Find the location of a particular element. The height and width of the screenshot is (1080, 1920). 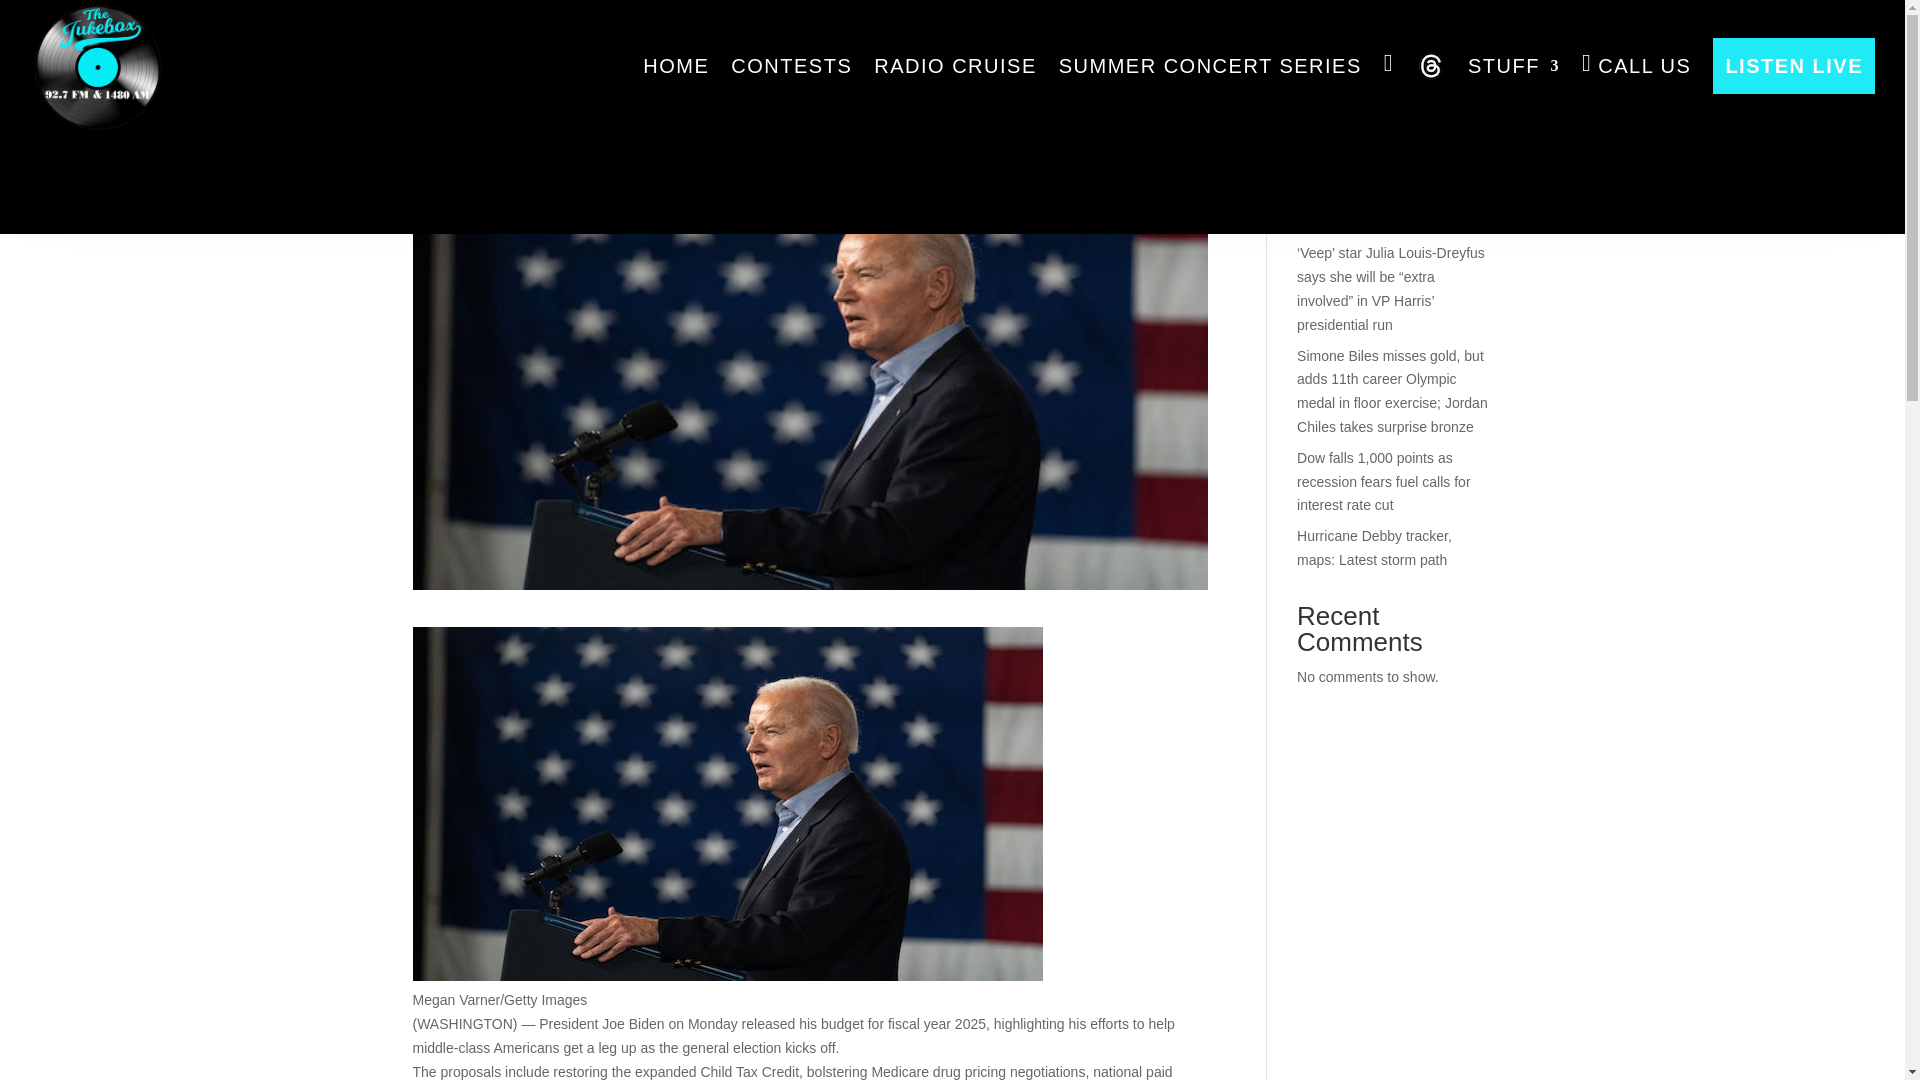

Politics is located at coordinates (596, 108).